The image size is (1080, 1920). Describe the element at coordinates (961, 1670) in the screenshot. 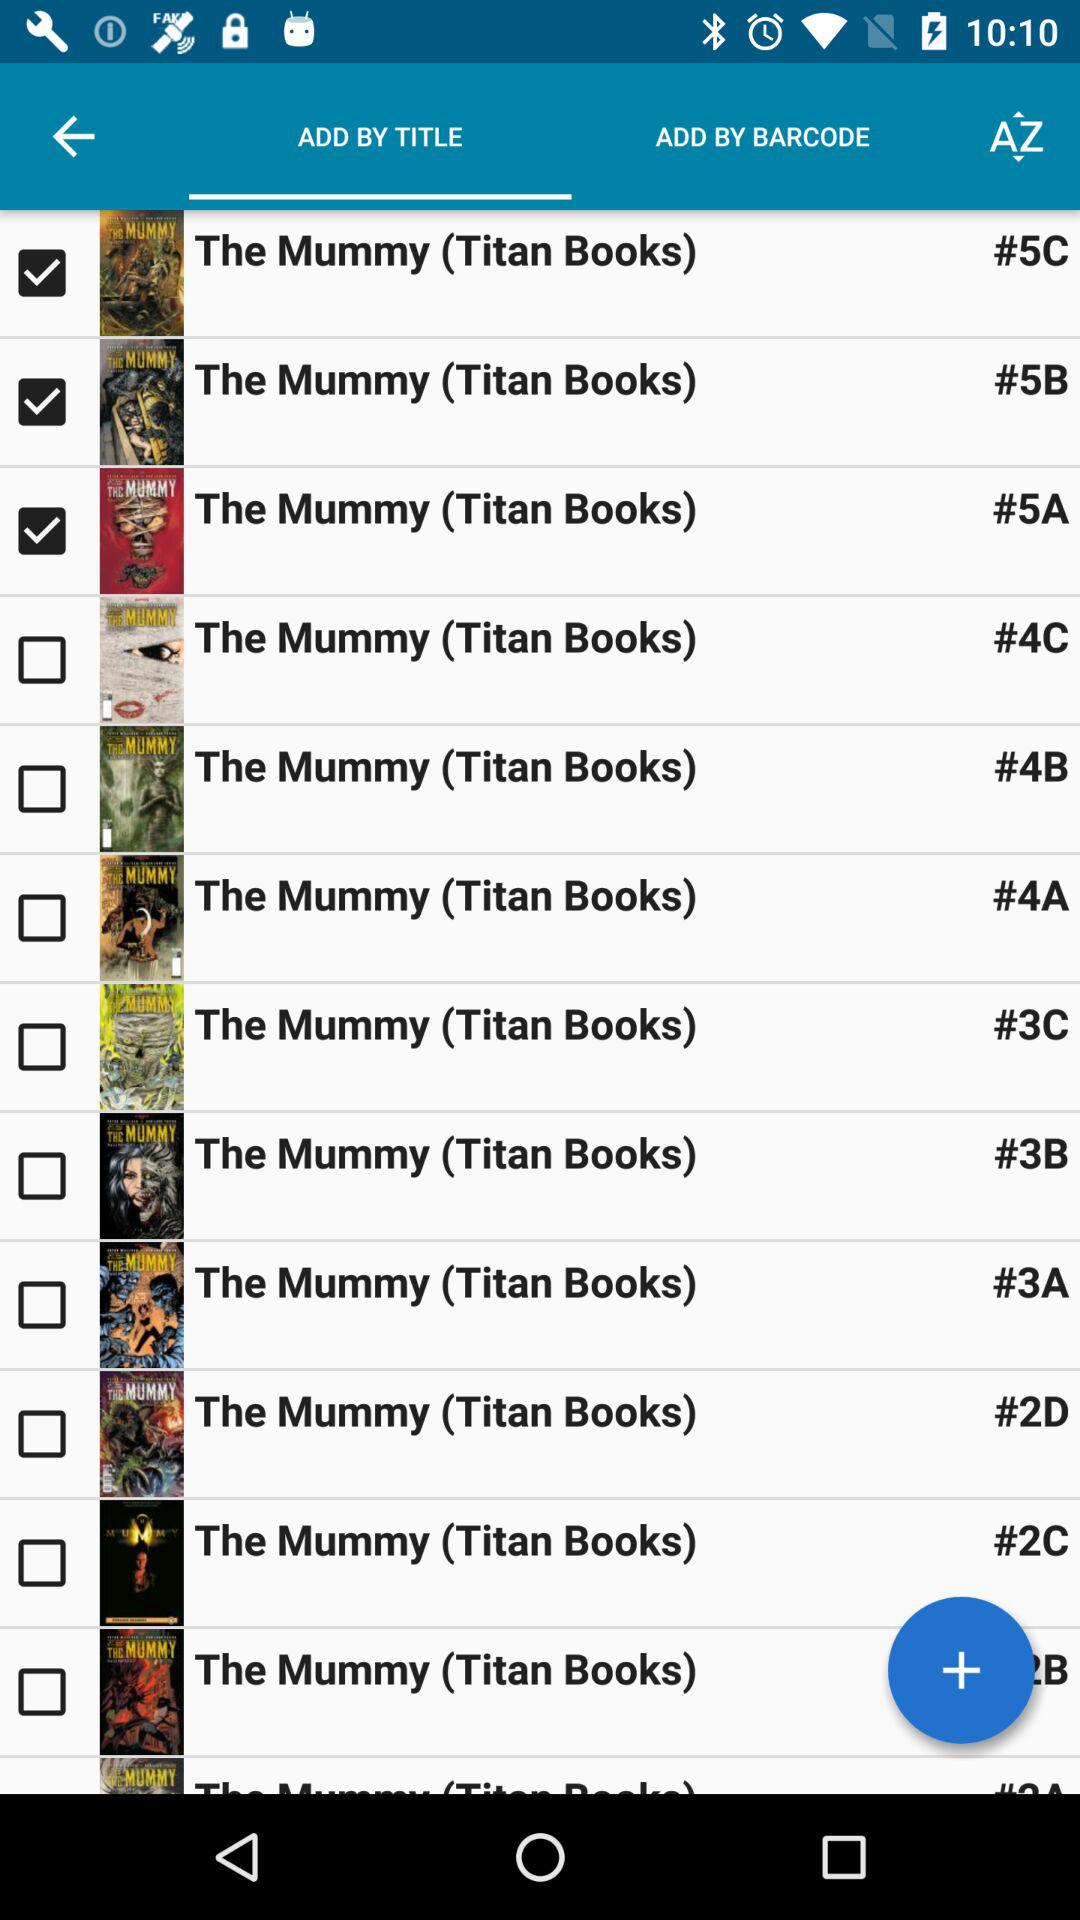

I see `add a book` at that location.